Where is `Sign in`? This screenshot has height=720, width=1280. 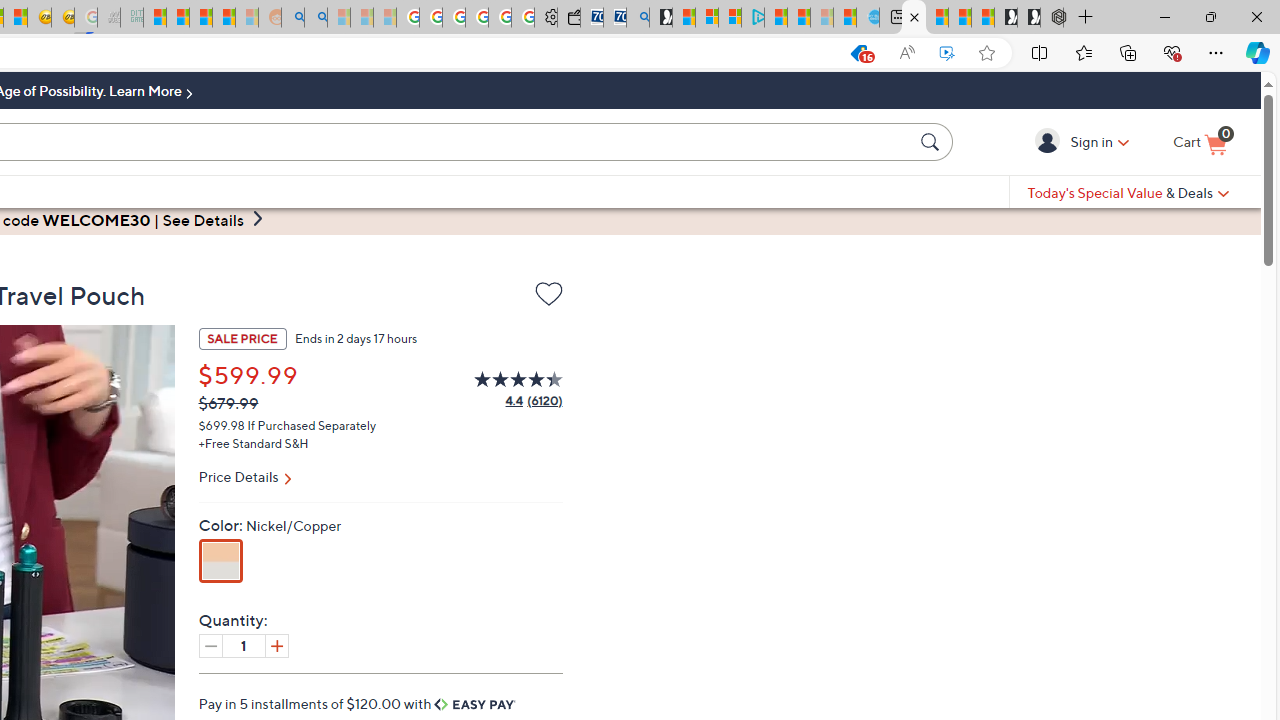 Sign in is located at coordinates (1050, 141).